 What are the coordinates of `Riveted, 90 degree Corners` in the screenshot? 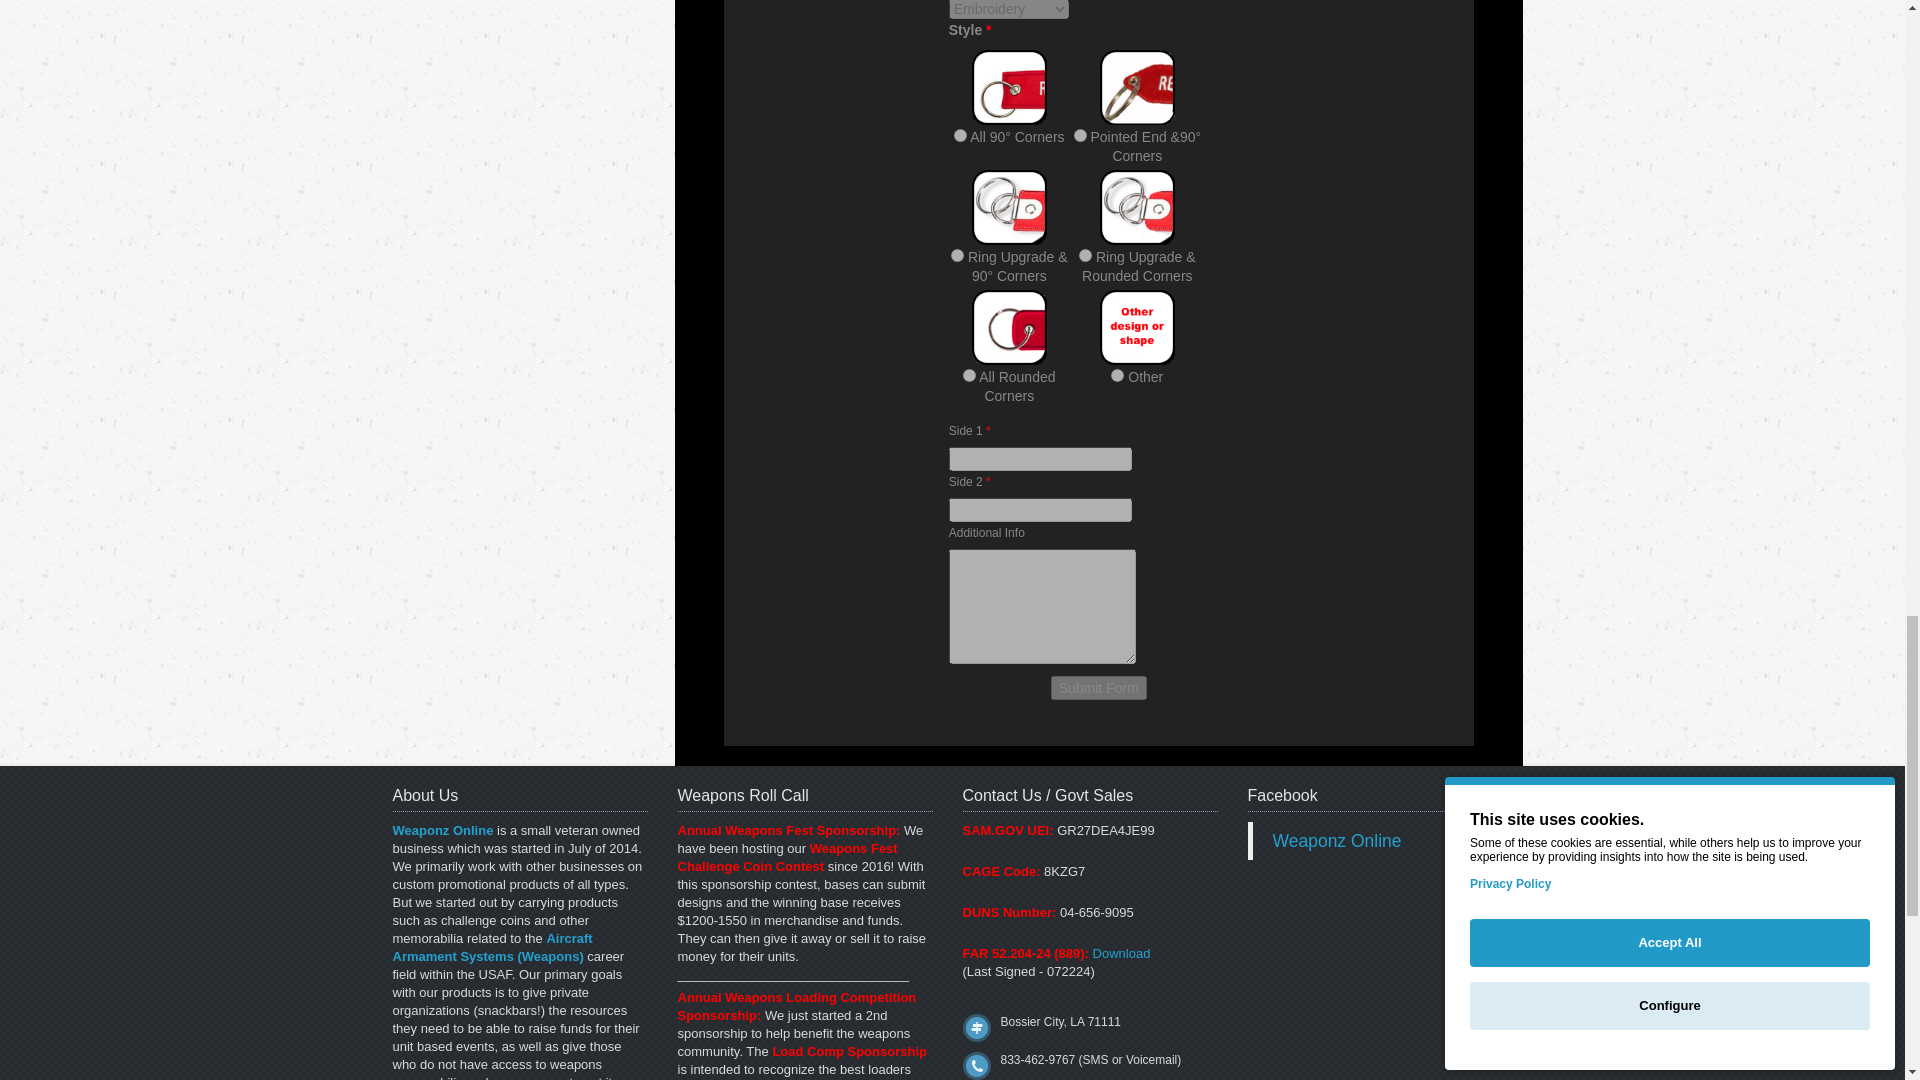 It's located at (956, 256).